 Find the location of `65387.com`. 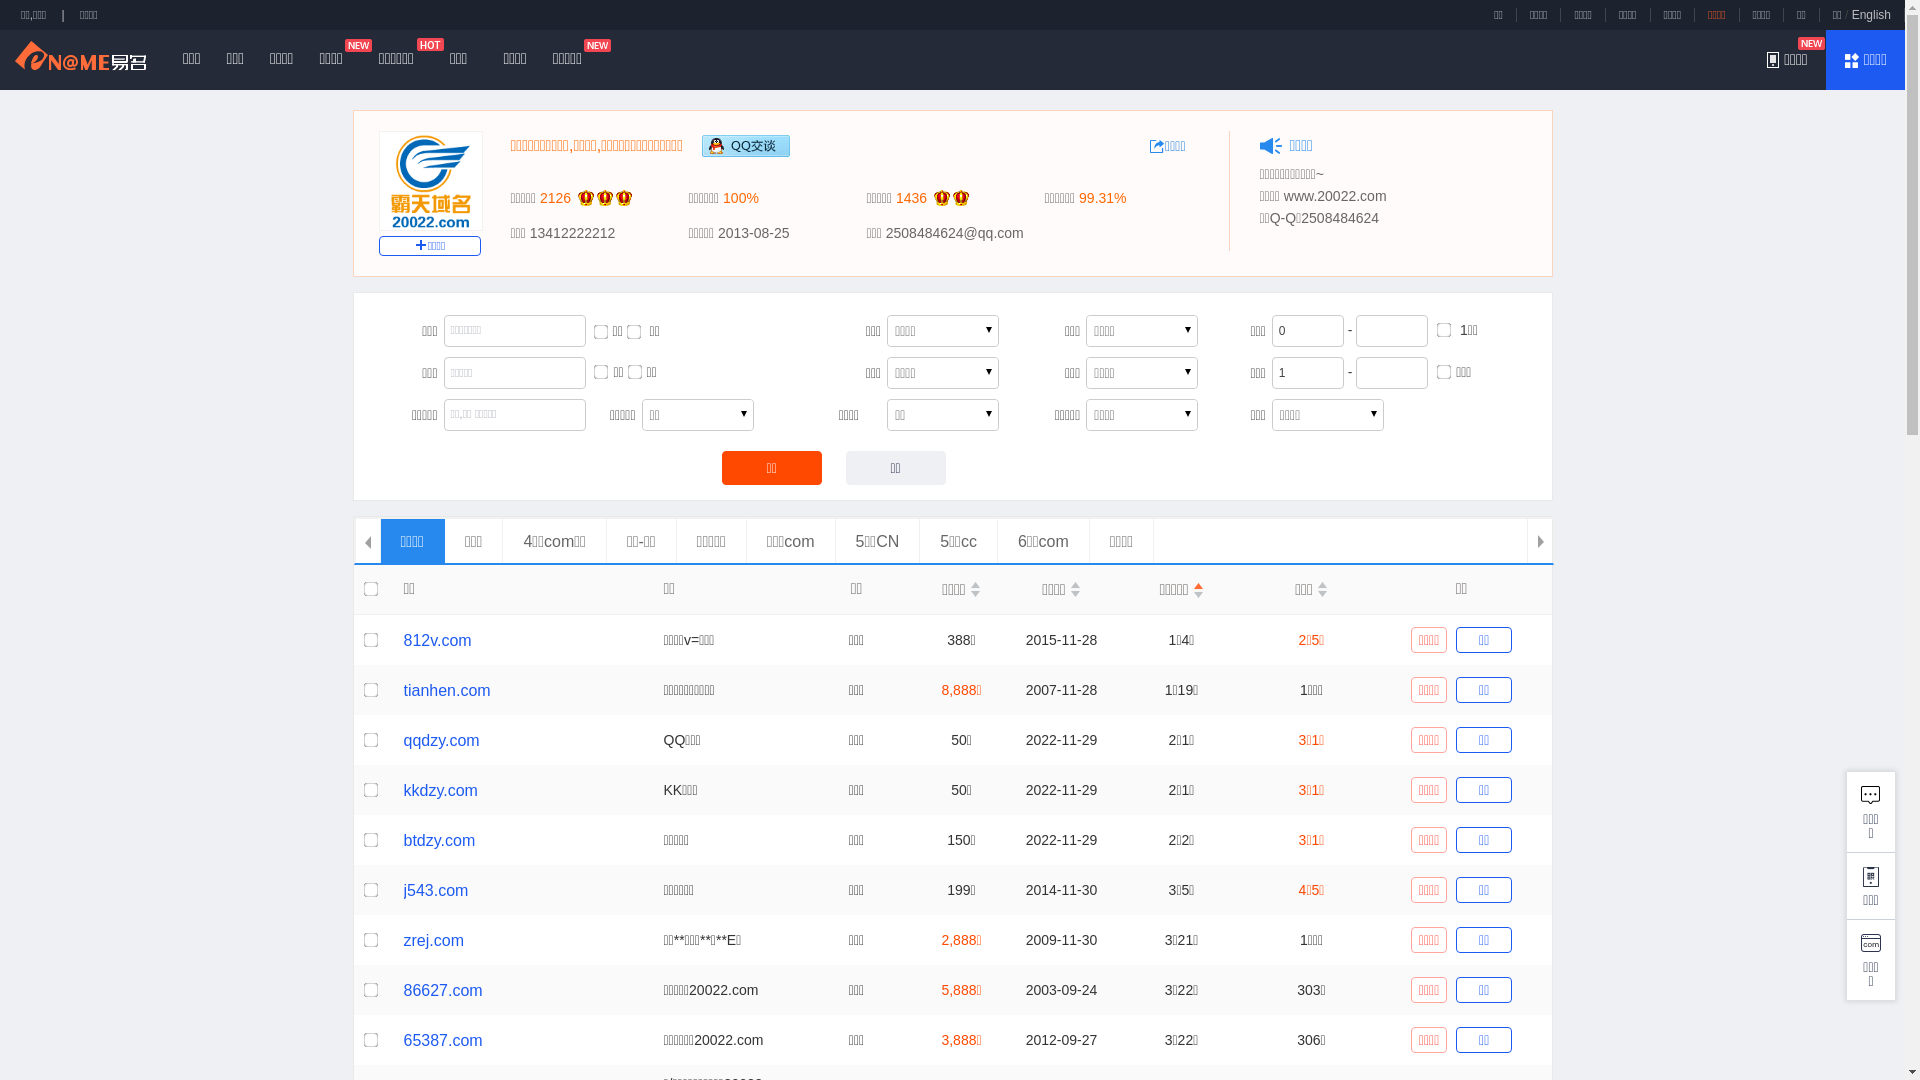

65387.com is located at coordinates (444, 1040).